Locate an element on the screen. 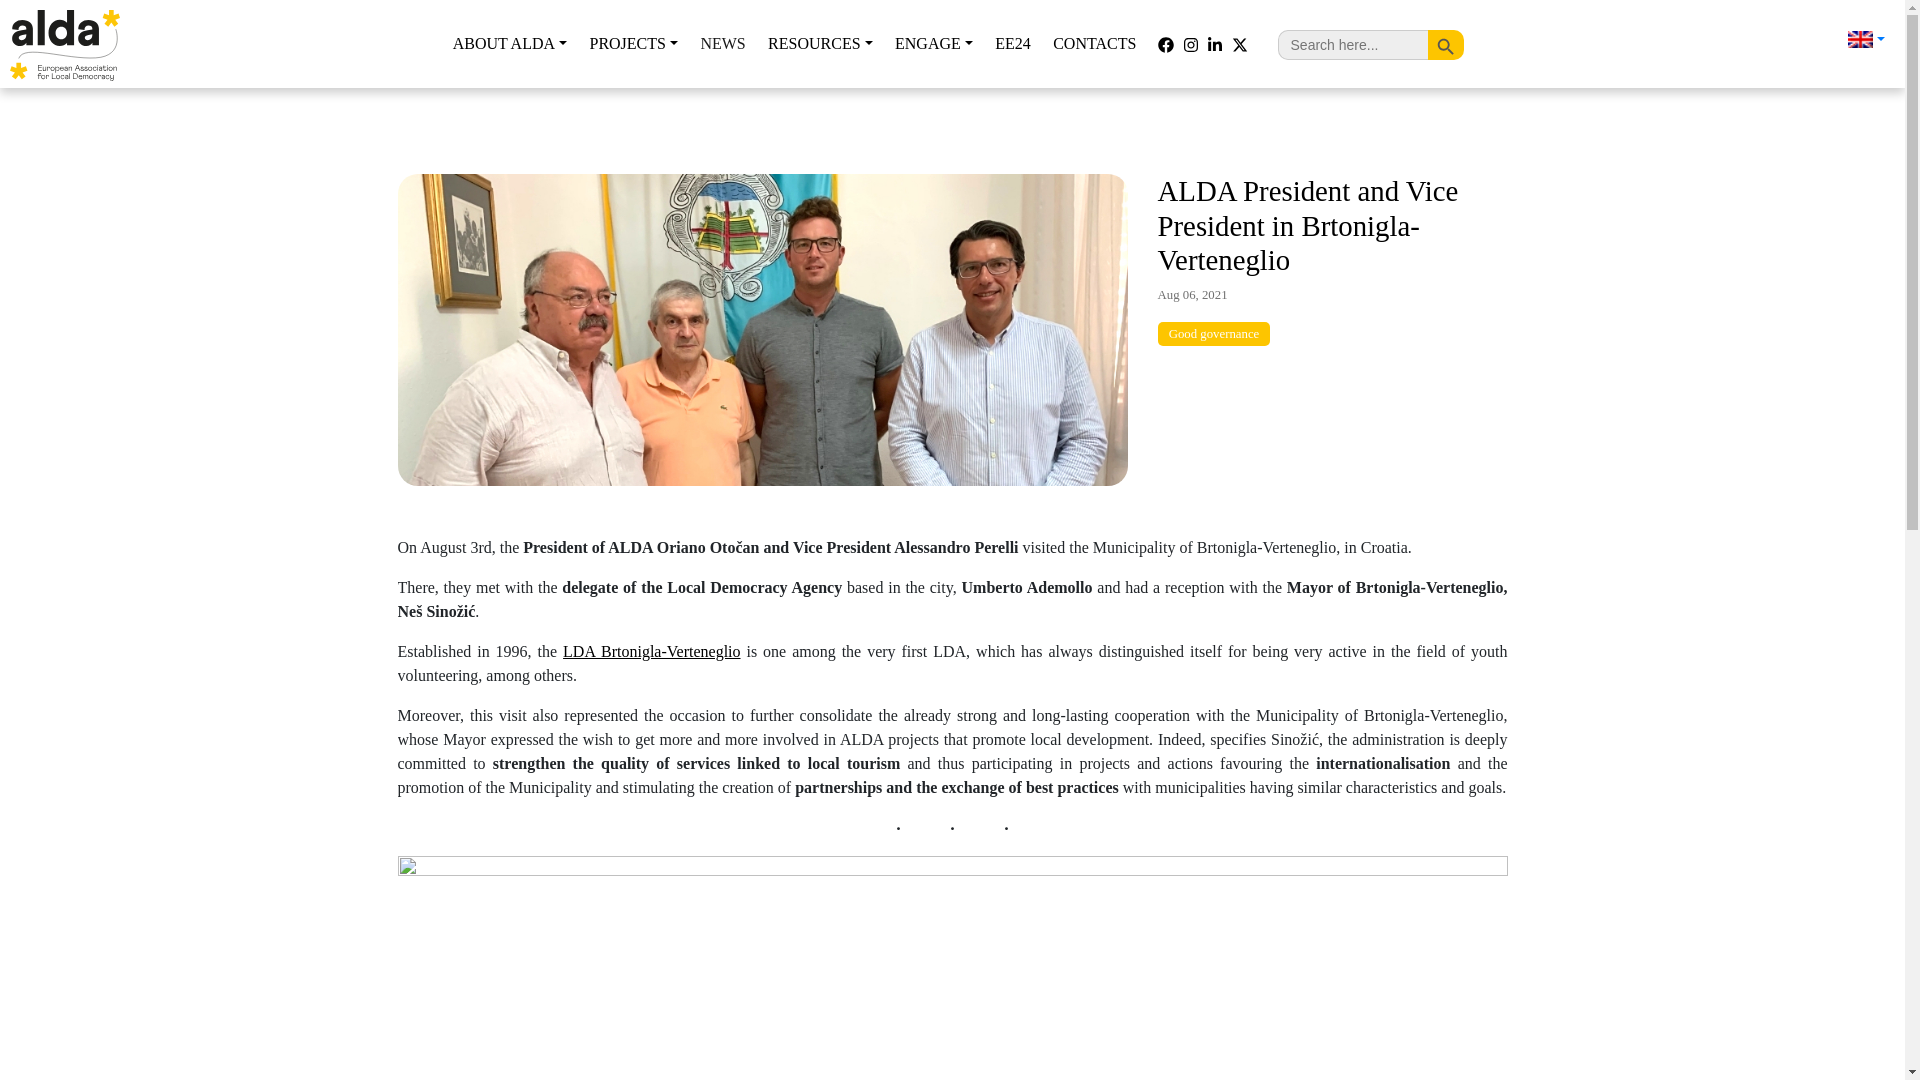  Good governance is located at coordinates (1214, 333).